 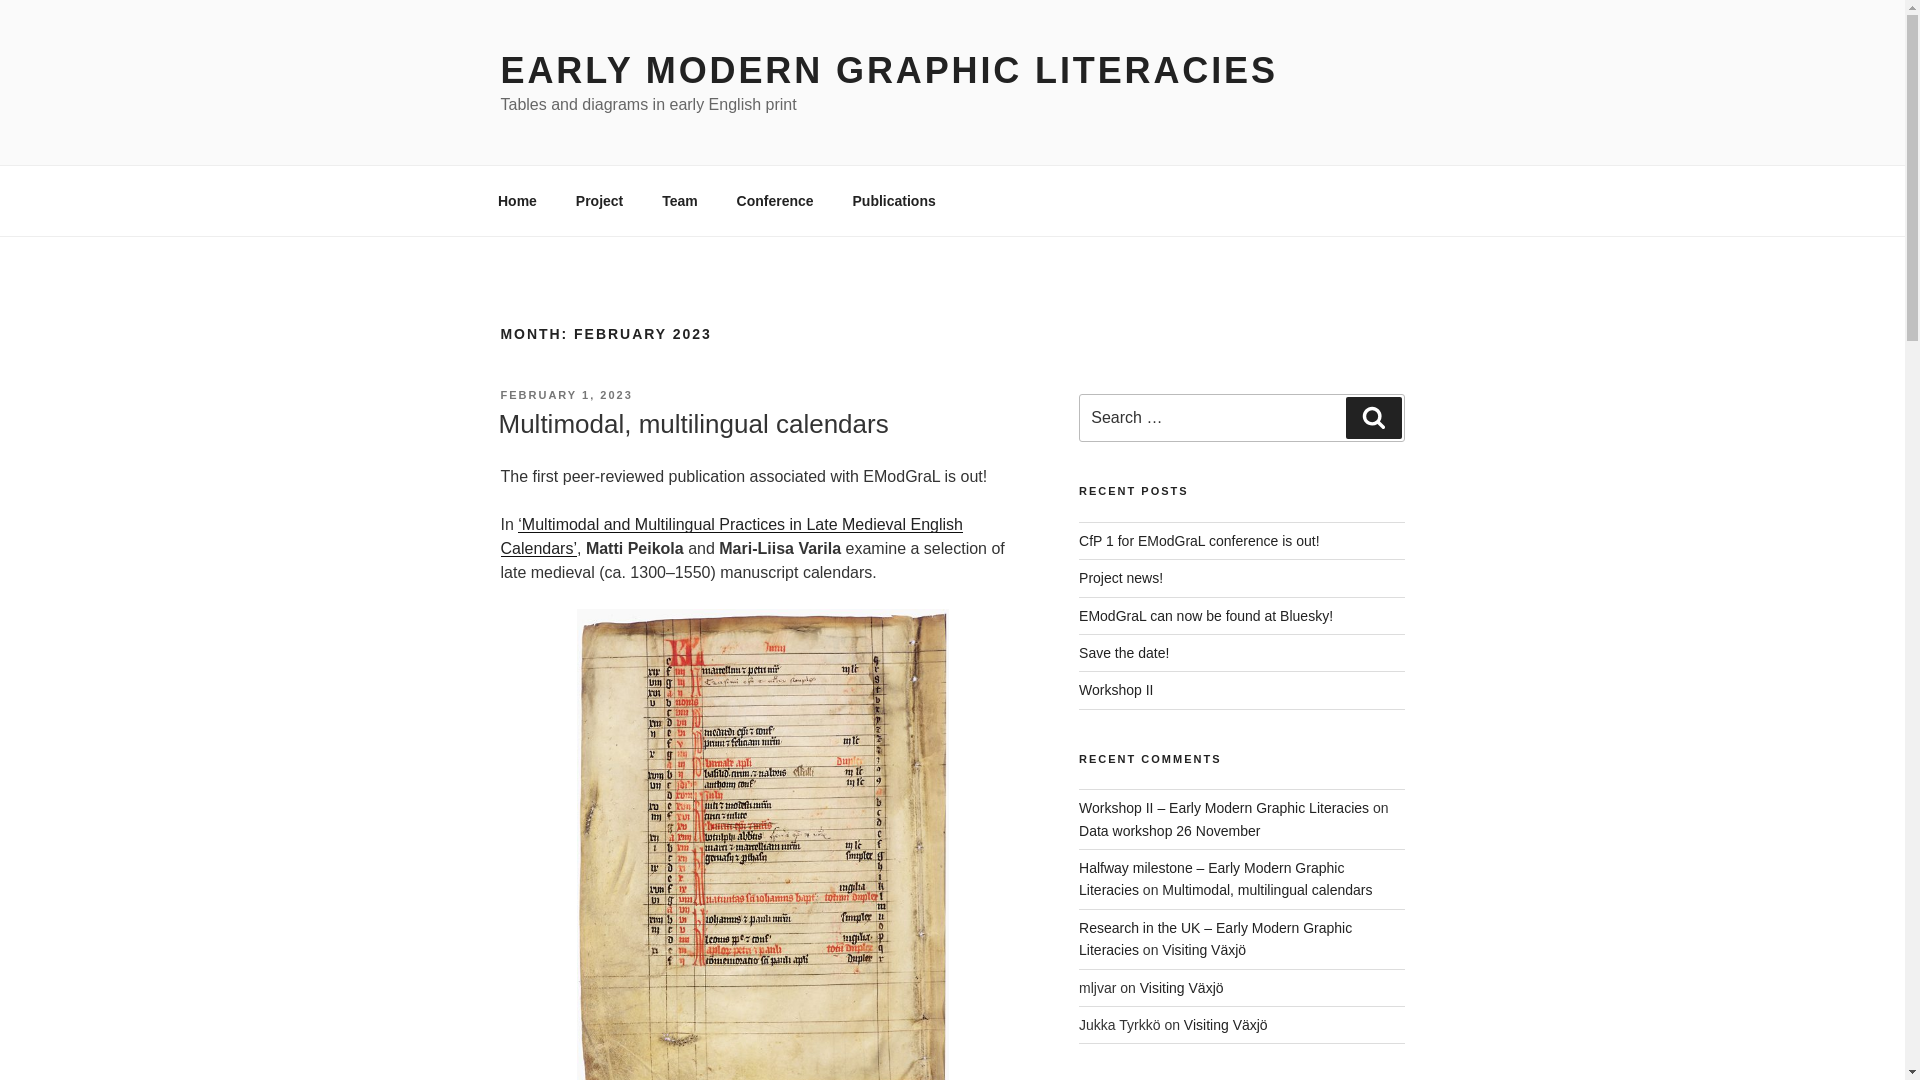 What do you see at coordinates (1169, 830) in the screenshot?
I see `Data workshop 26 November` at bounding box center [1169, 830].